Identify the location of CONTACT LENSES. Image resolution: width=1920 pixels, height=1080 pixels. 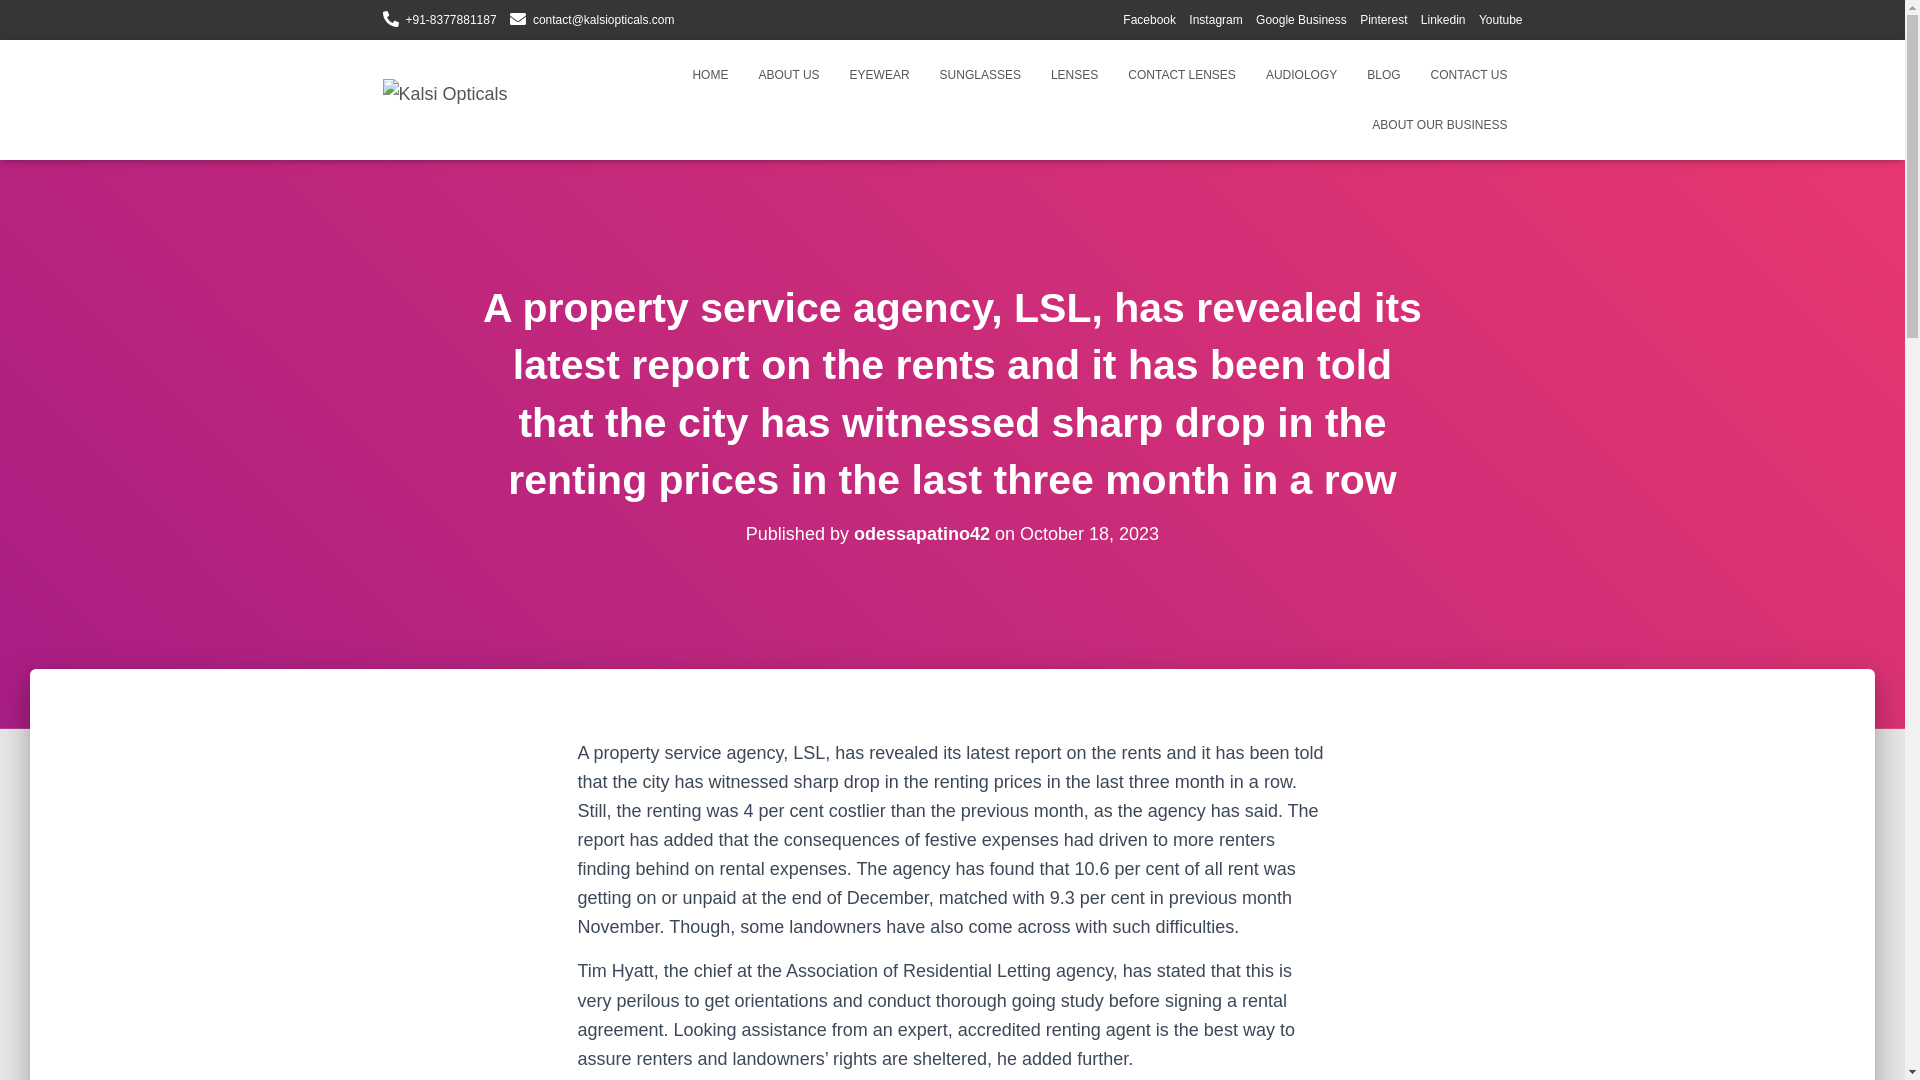
(1182, 74).